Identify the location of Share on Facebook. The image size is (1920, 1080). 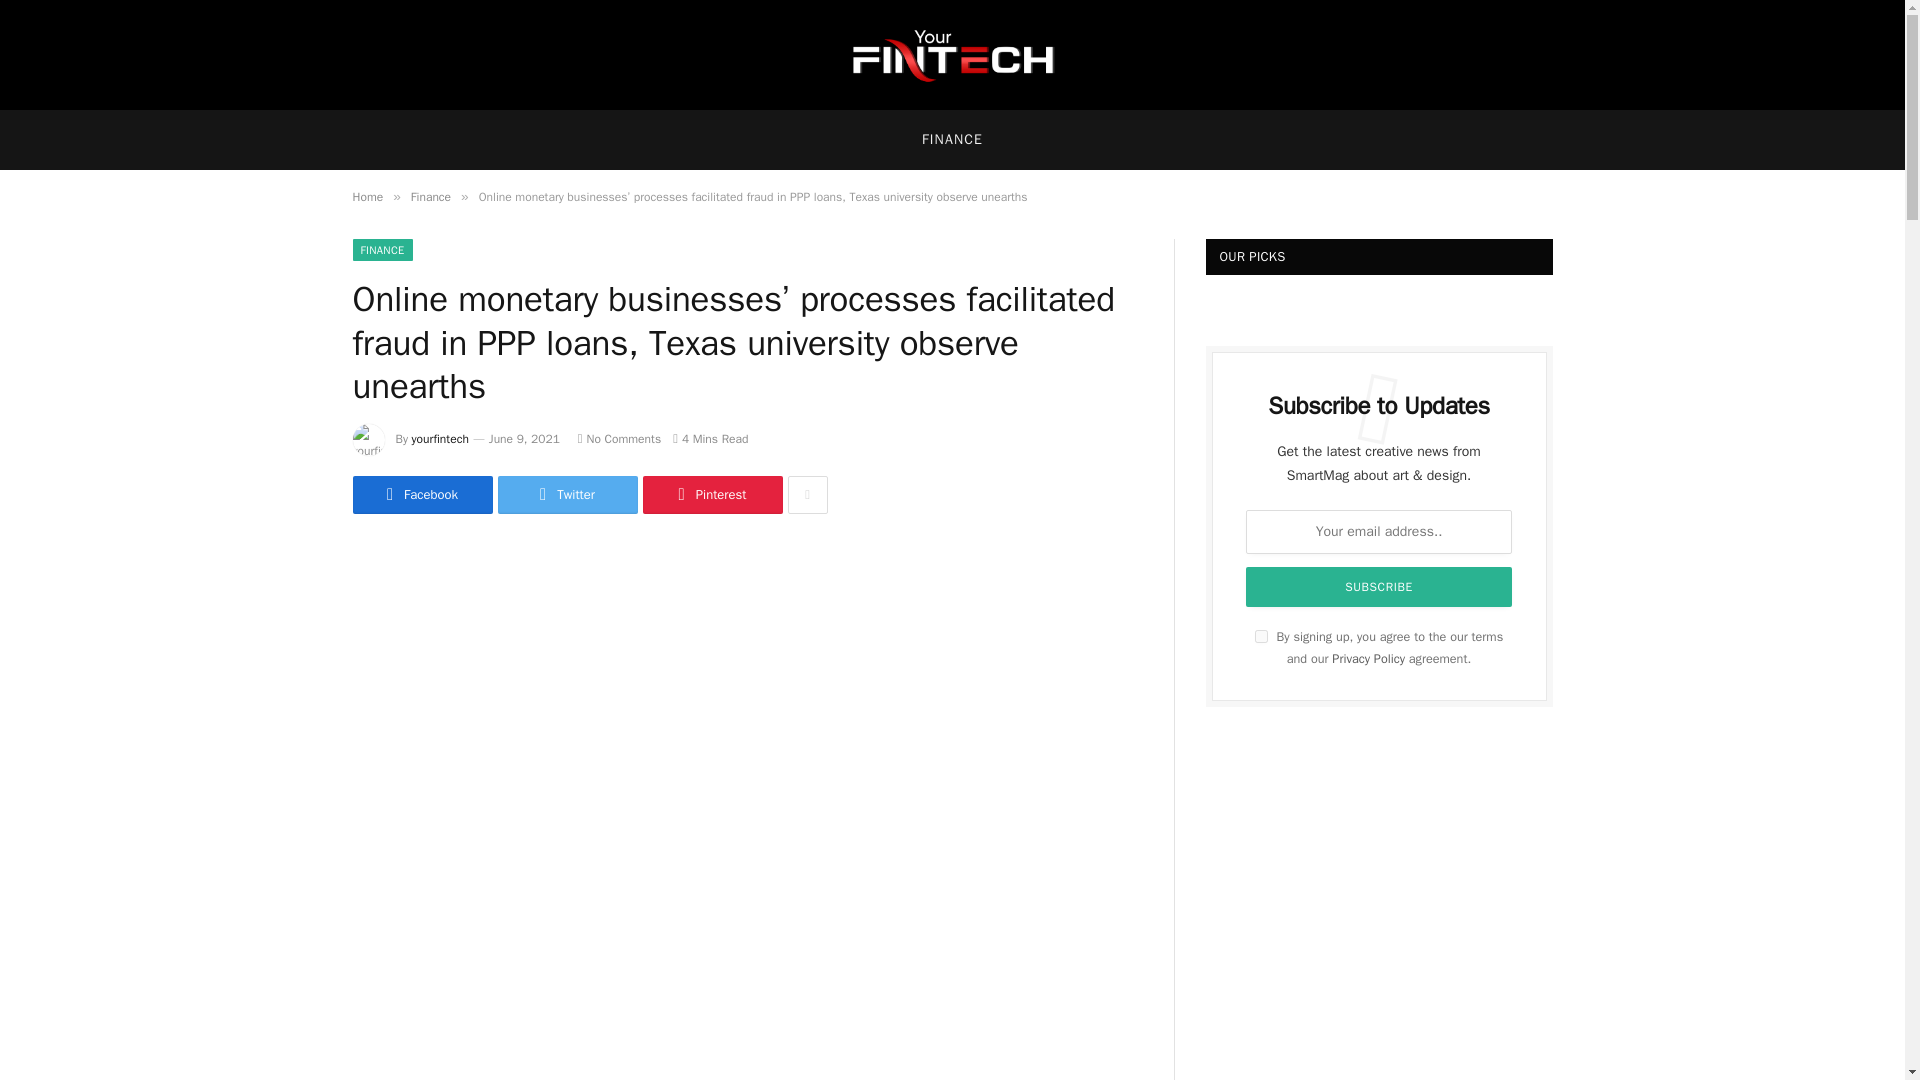
(421, 495).